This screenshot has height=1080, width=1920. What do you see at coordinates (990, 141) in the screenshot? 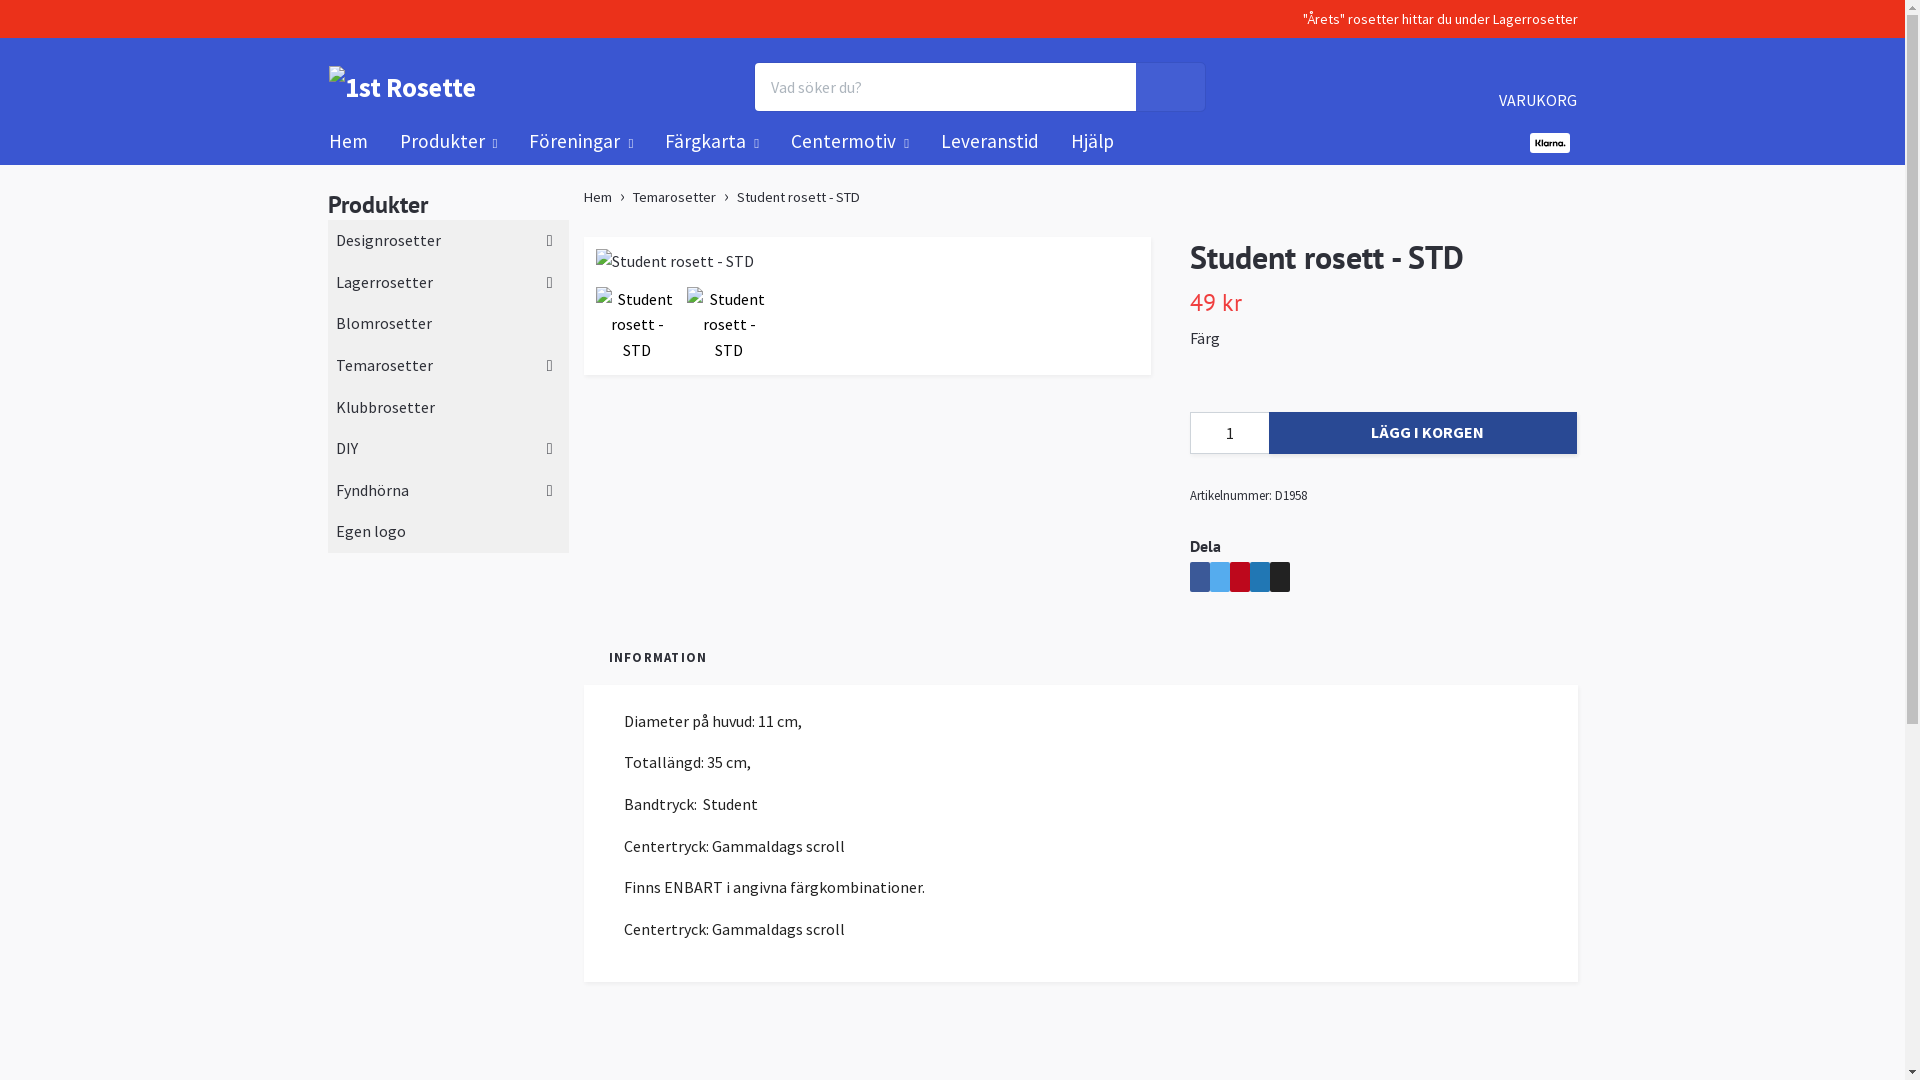
I see `Leveranstid` at bounding box center [990, 141].